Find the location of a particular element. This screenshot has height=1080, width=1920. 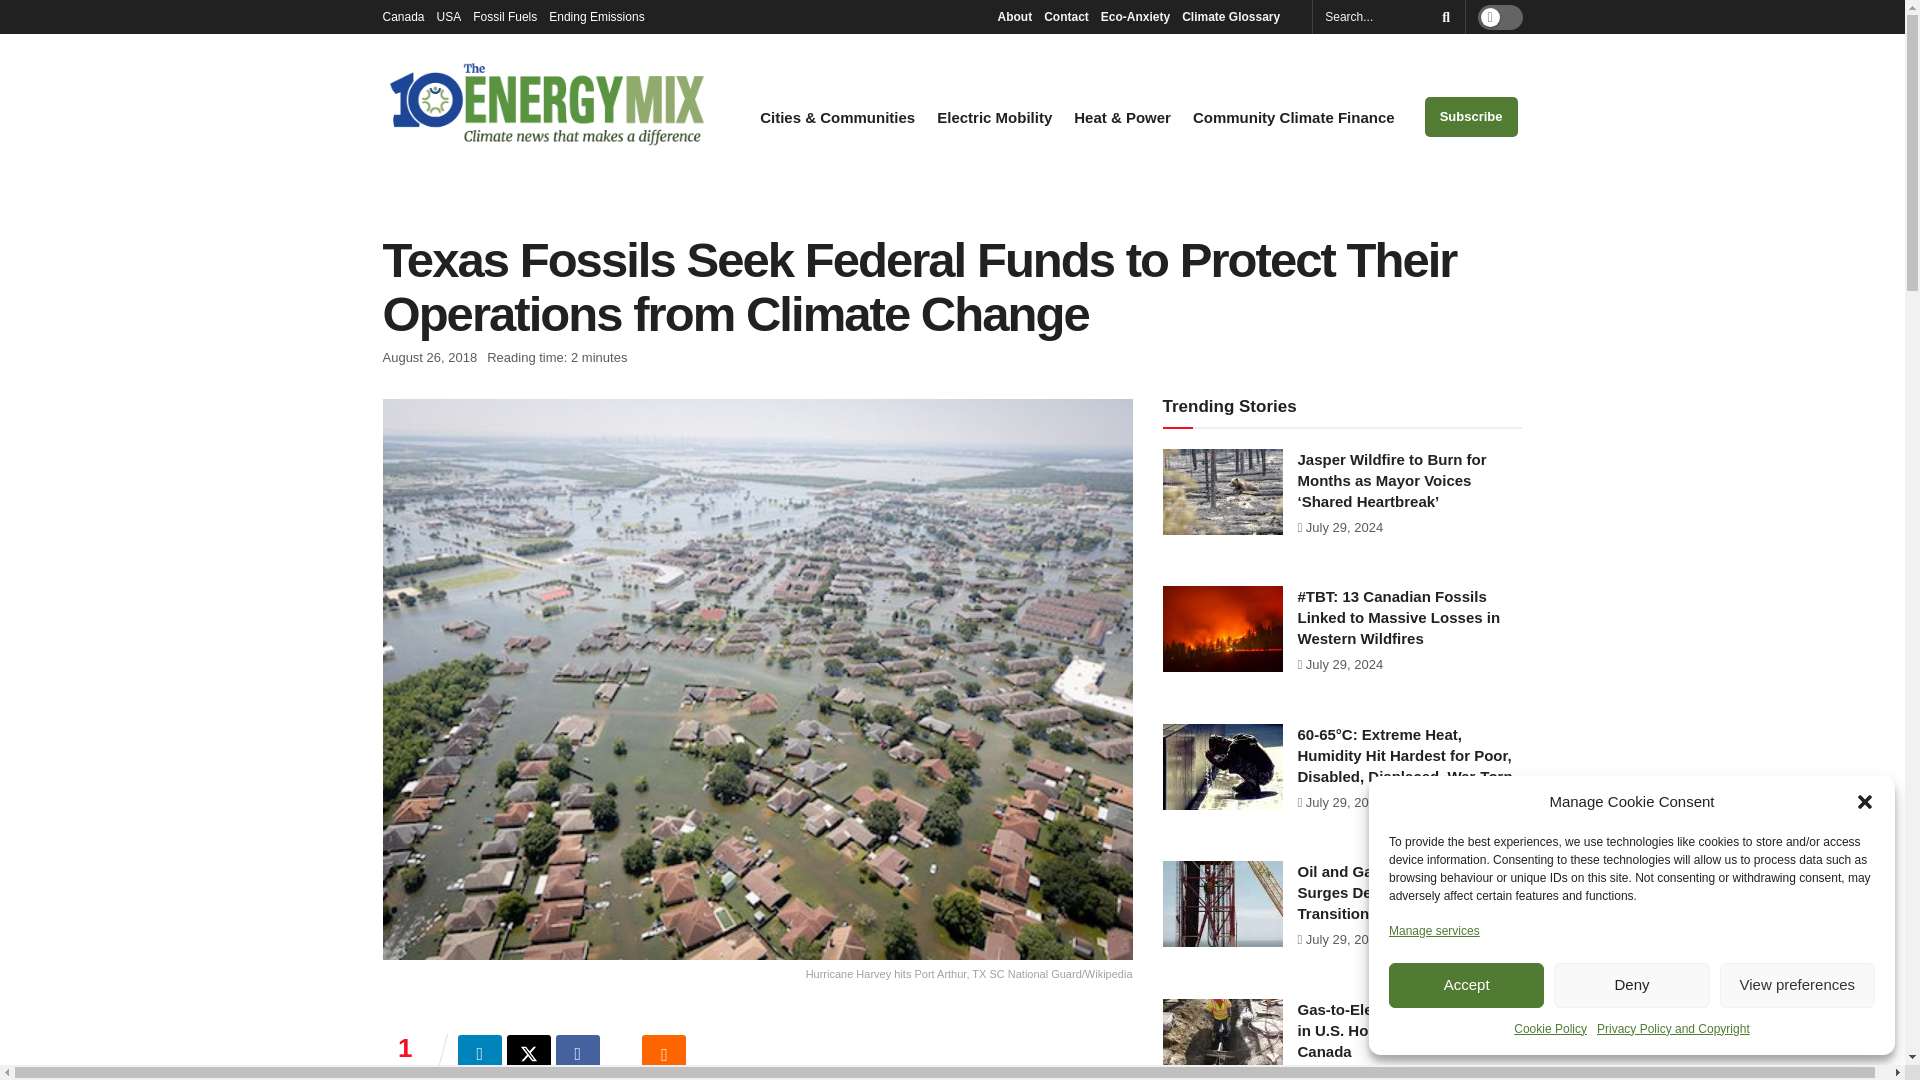

Electric Mobility is located at coordinates (994, 118).